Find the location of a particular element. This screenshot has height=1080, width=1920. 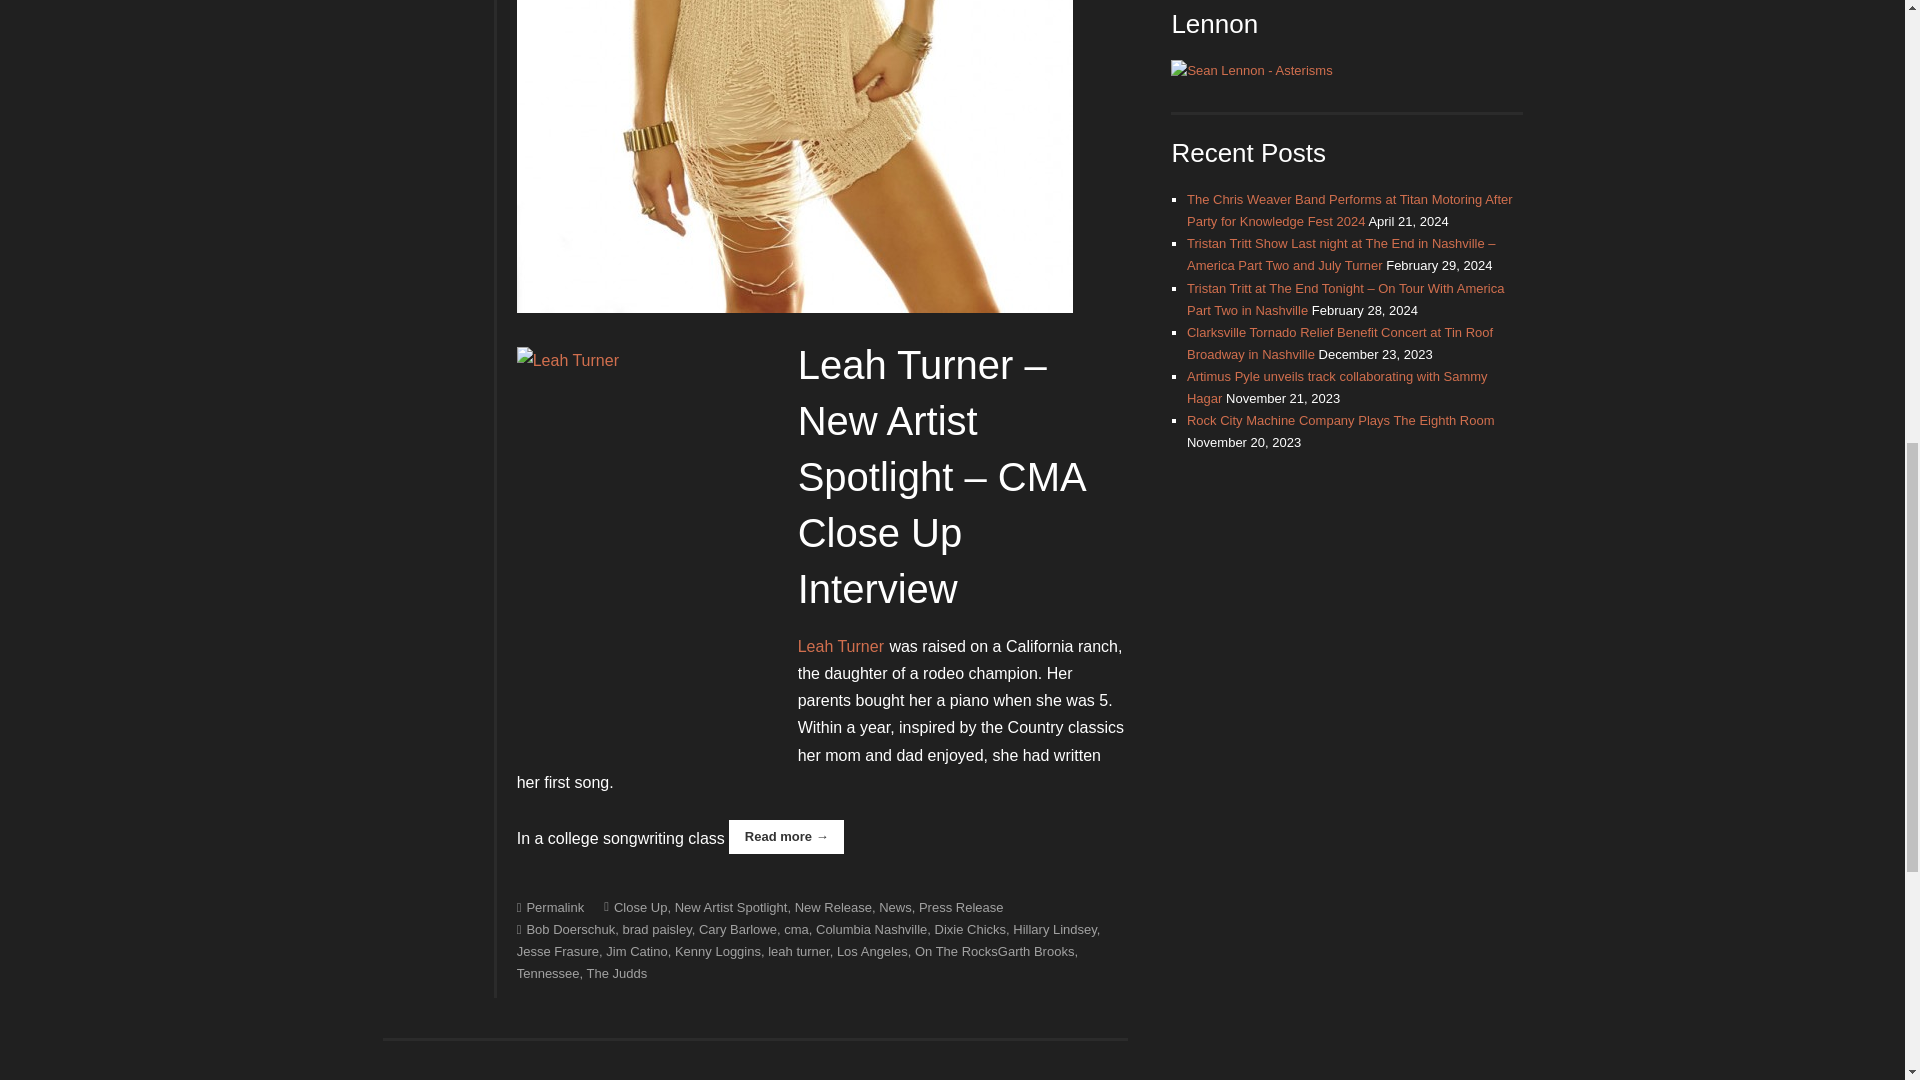

Dixie Chicks is located at coordinates (970, 930).